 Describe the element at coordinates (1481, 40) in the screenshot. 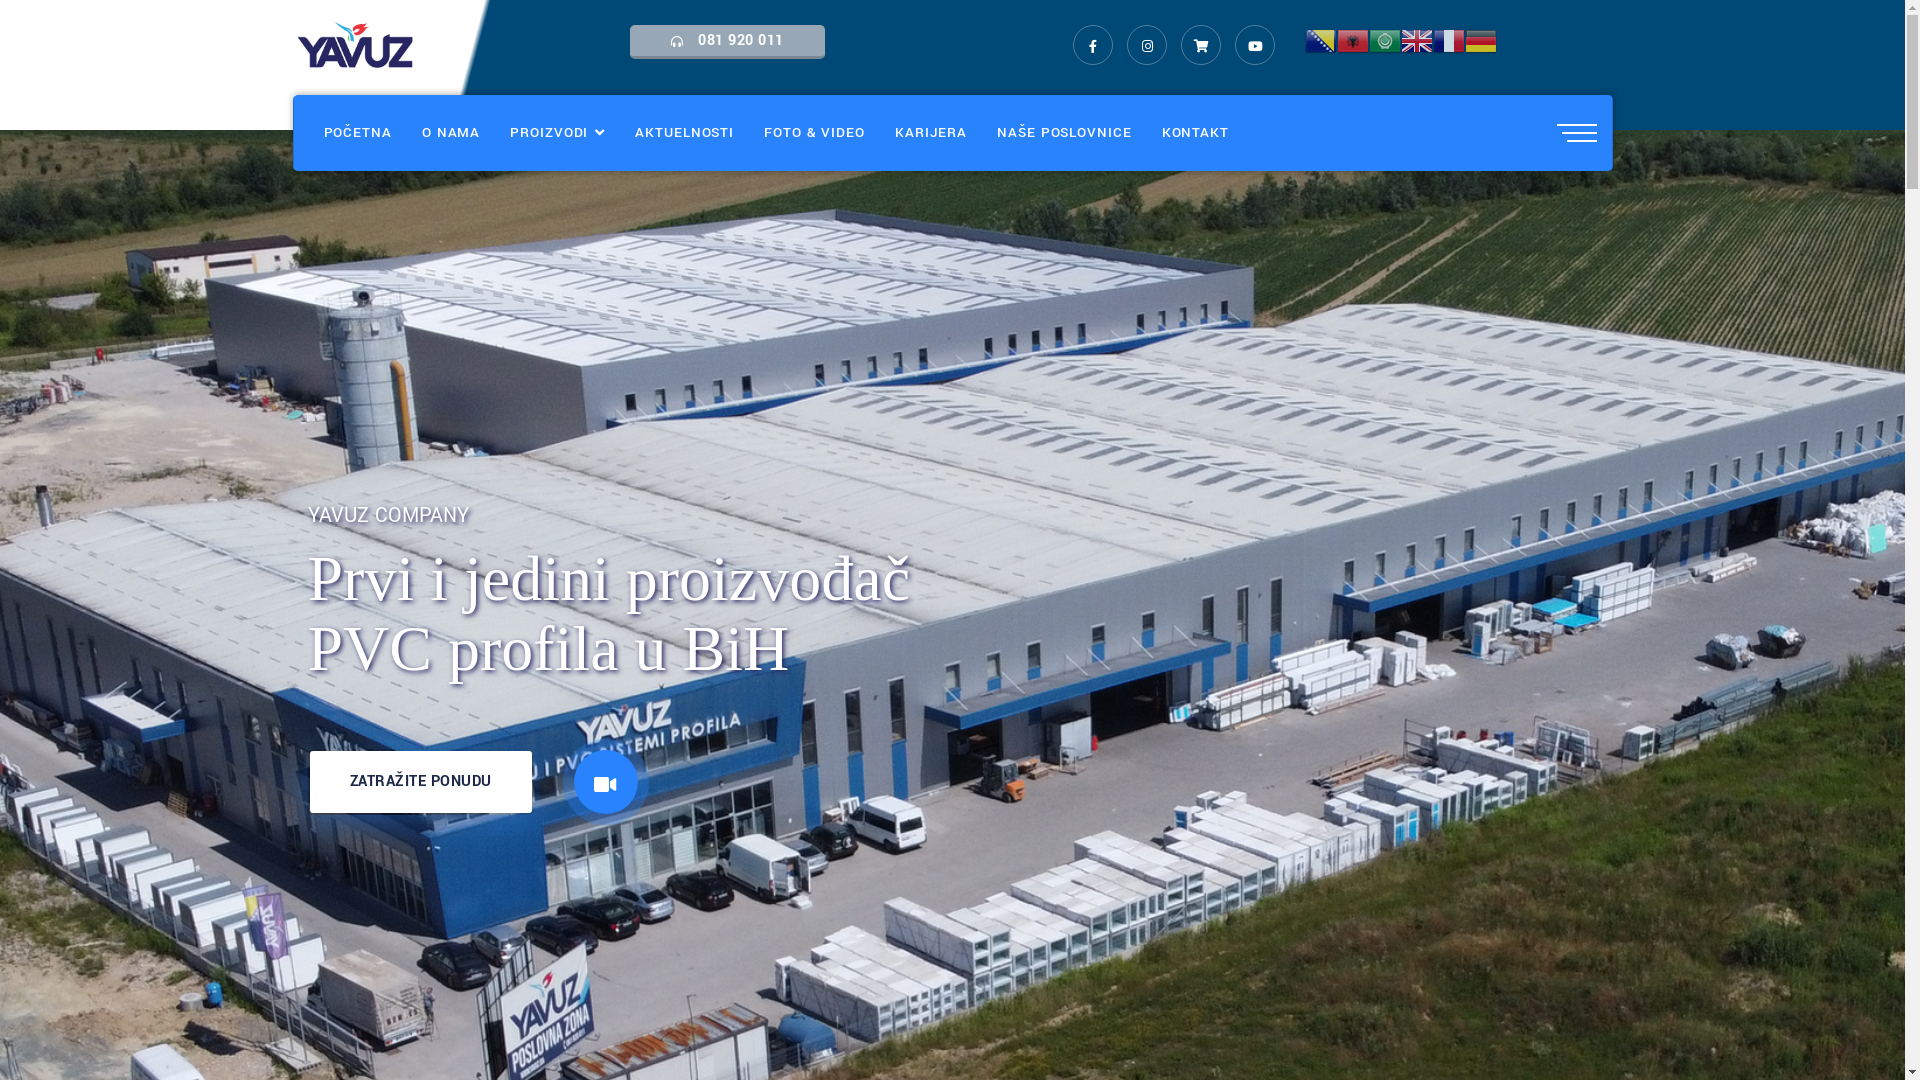

I see `German` at that location.